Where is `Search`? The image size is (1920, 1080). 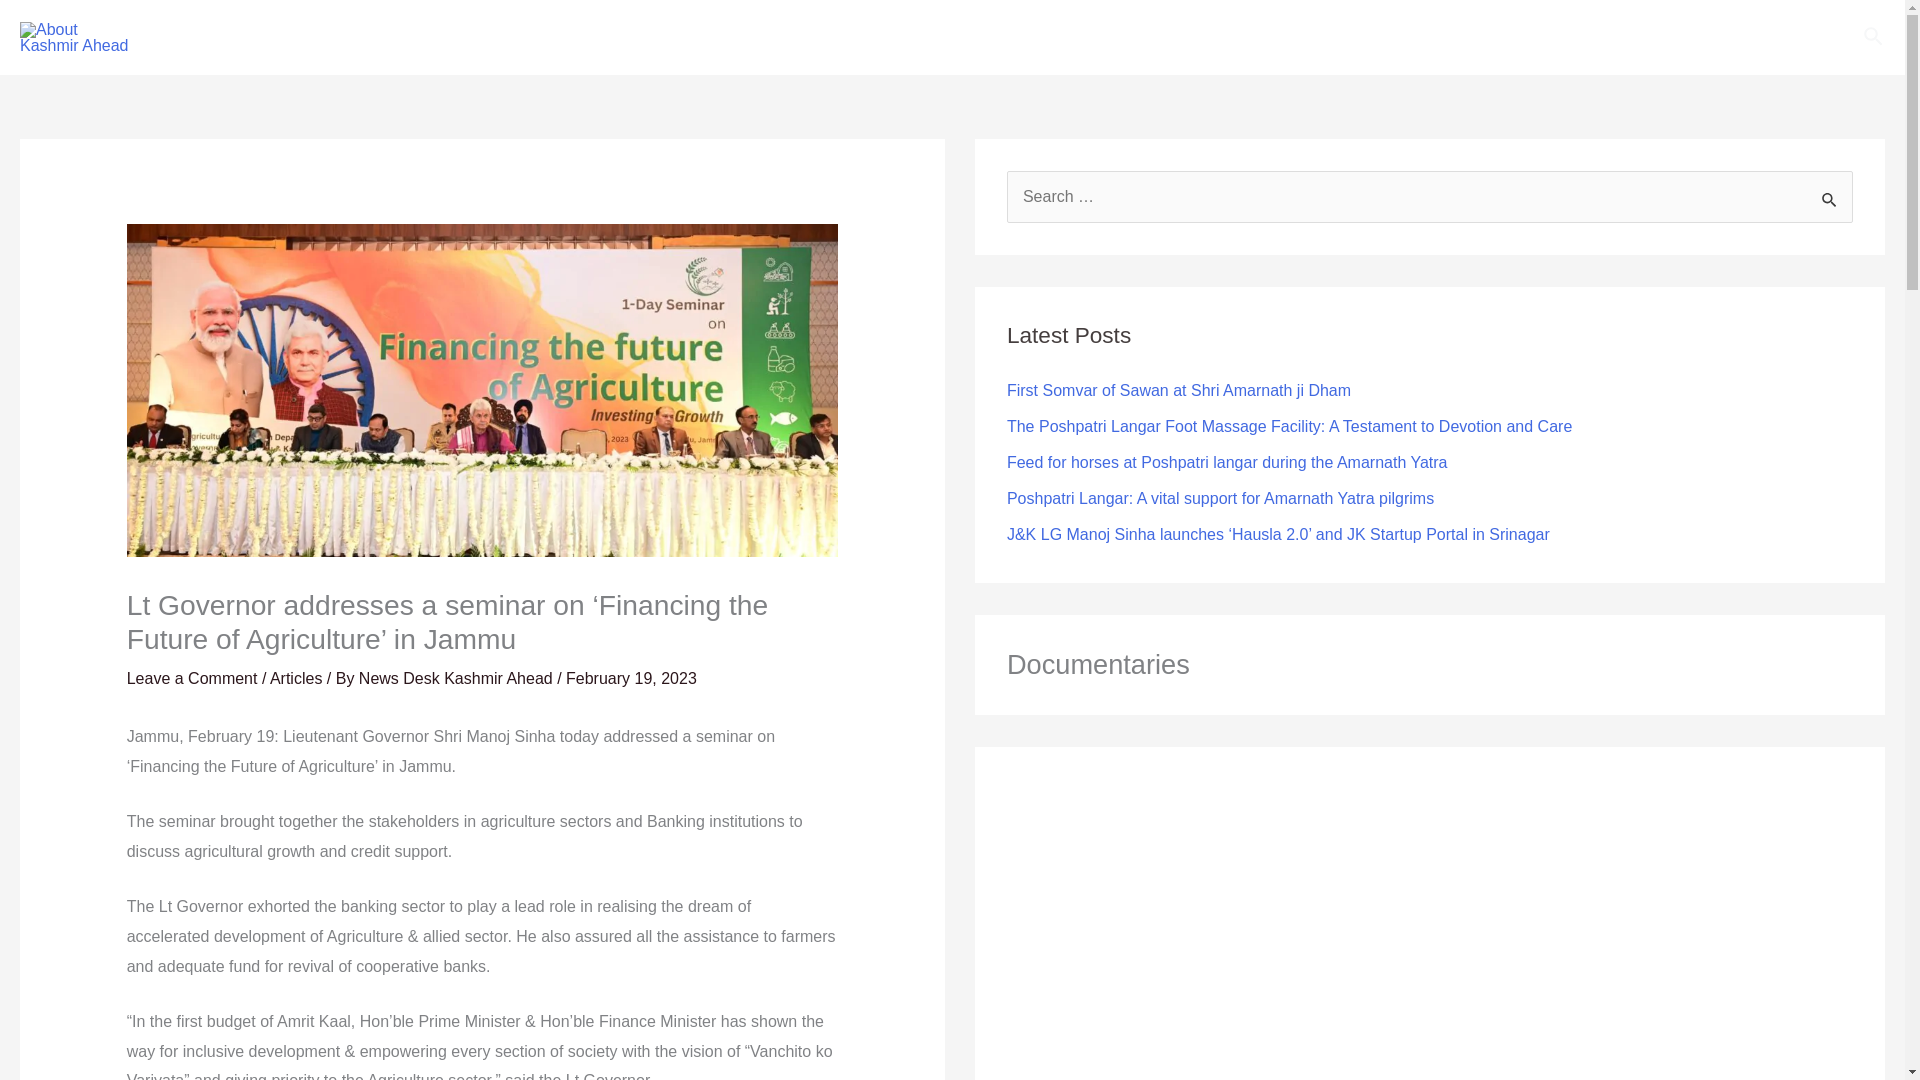 Search is located at coordinates (1830, 198).